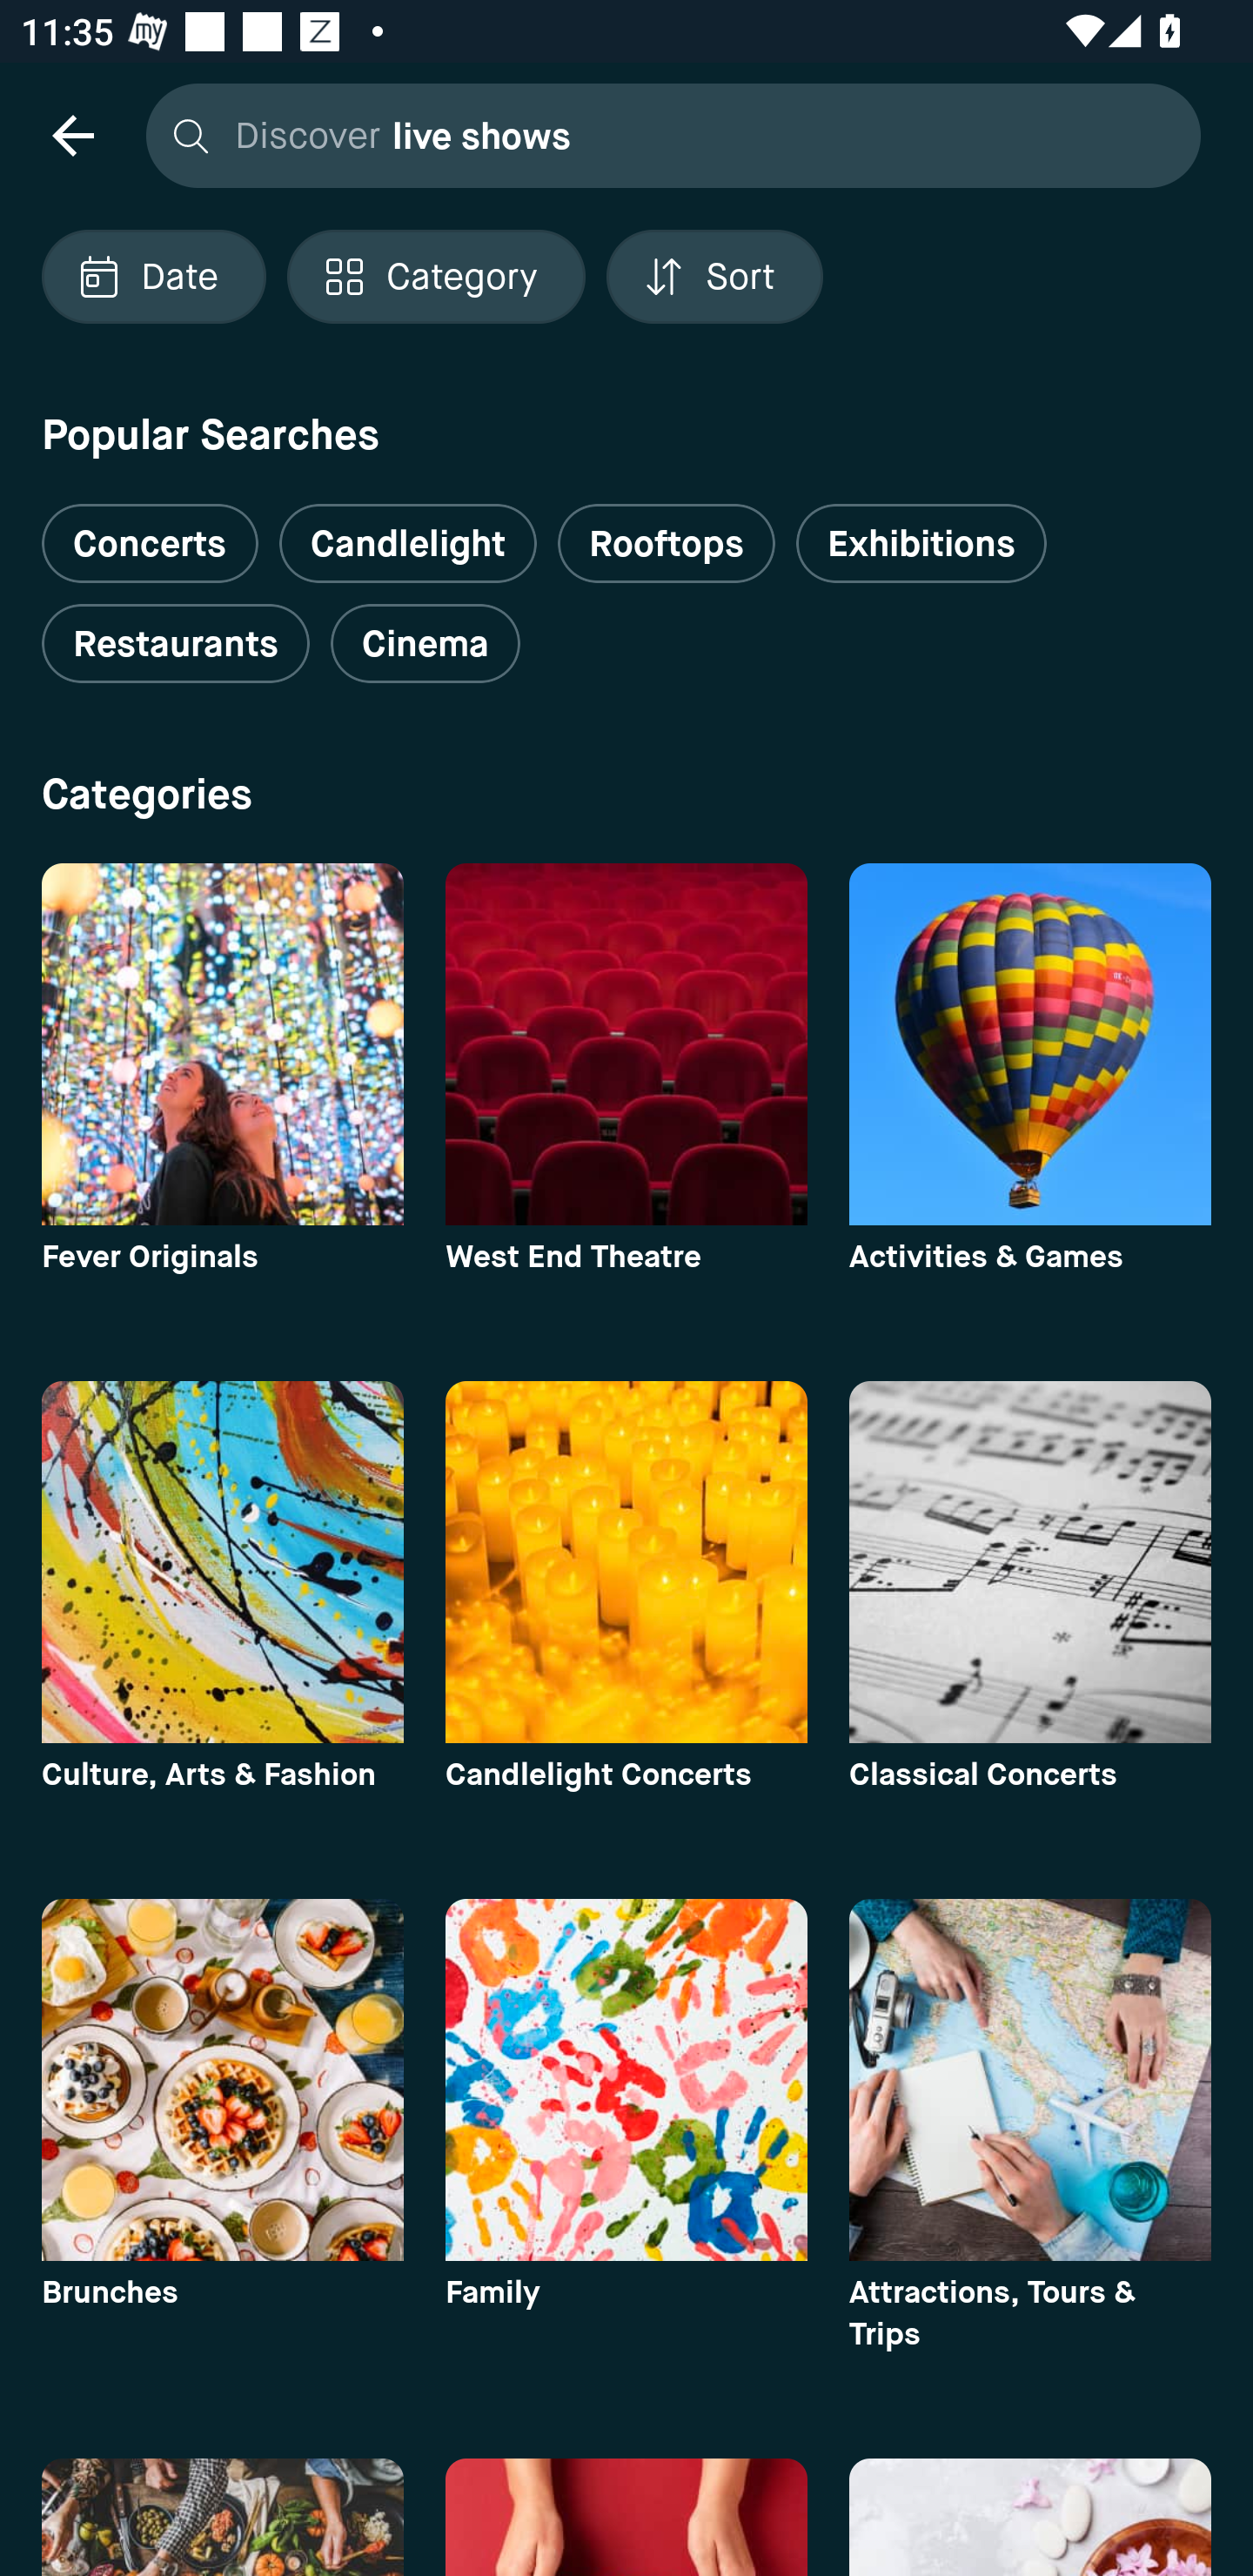 The height and width of the screenshot is (2576, 1253). I want to click on category image, so click(626, 2080).